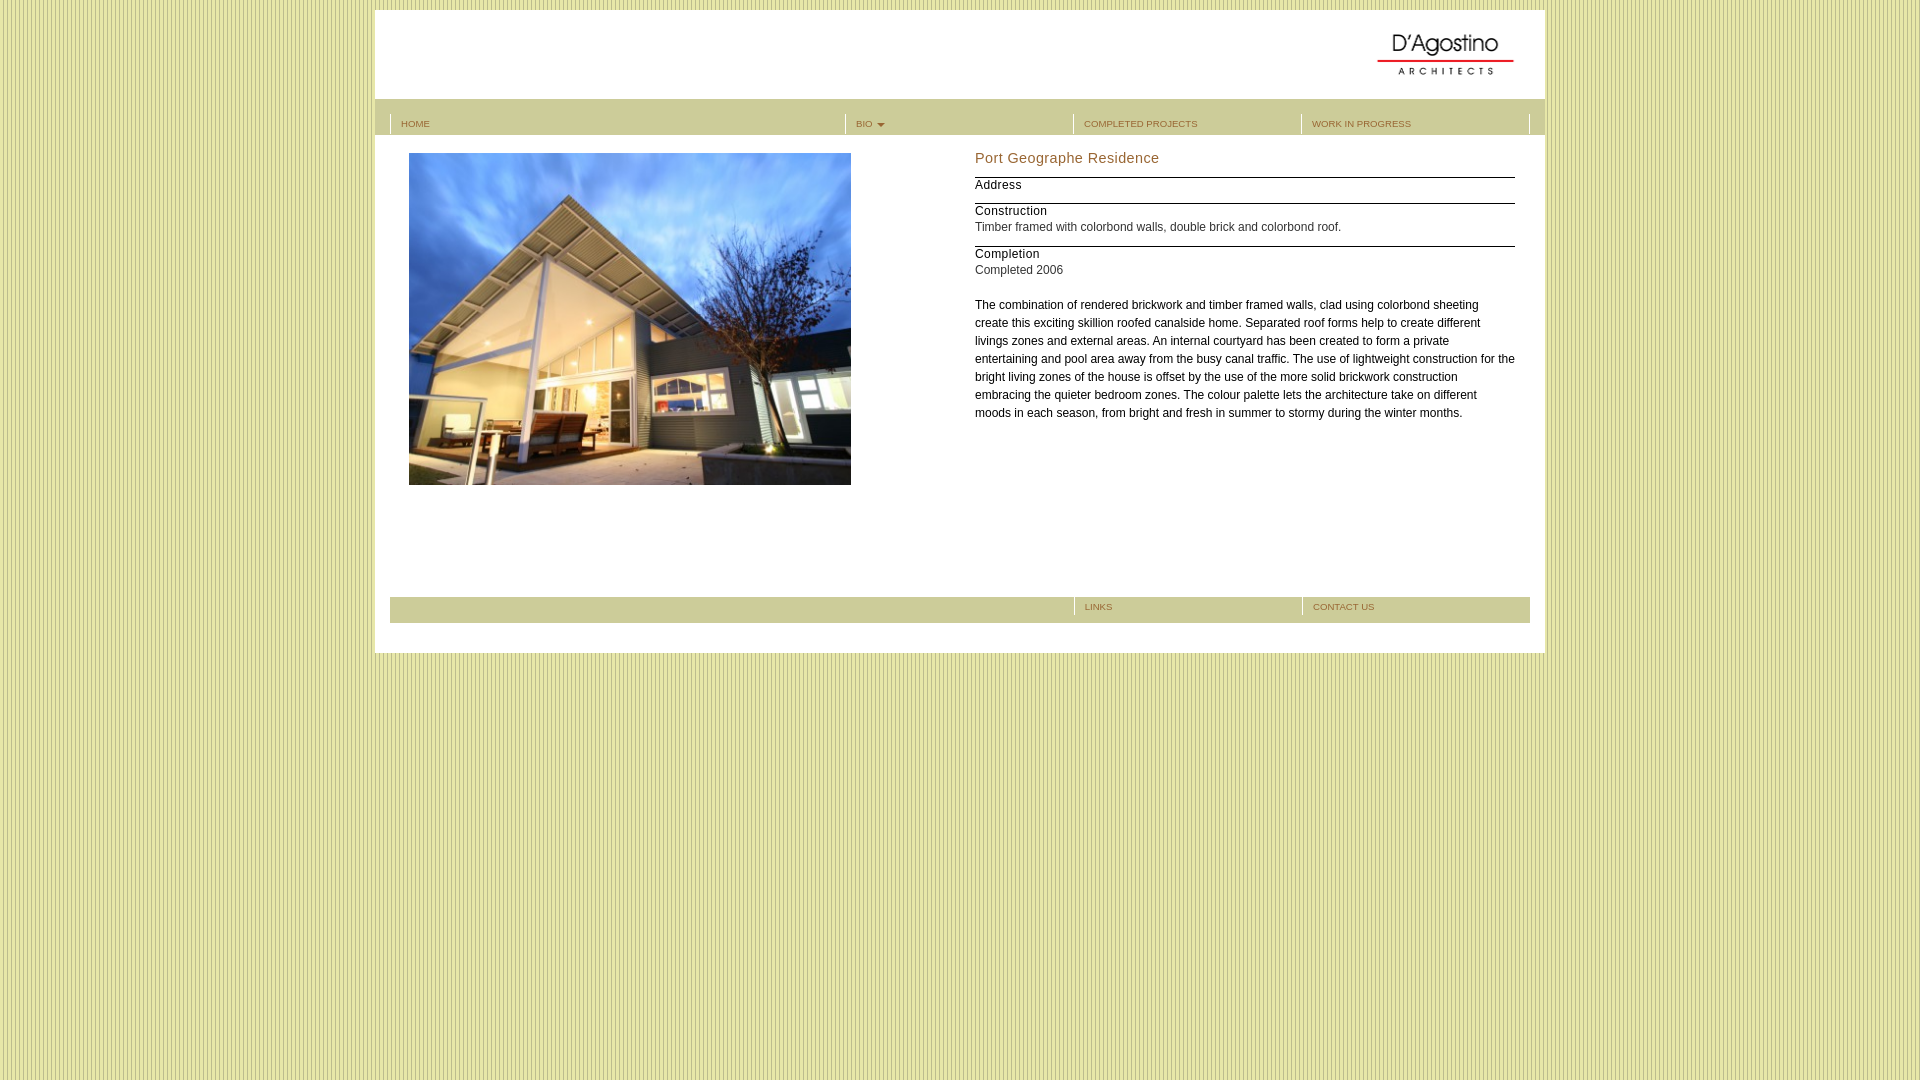 This screenshot has width=1920, height=1080. What do you see at coordinates (960, 124) in the screenshot?
I see `Bio` at bounding box center [960, 124].